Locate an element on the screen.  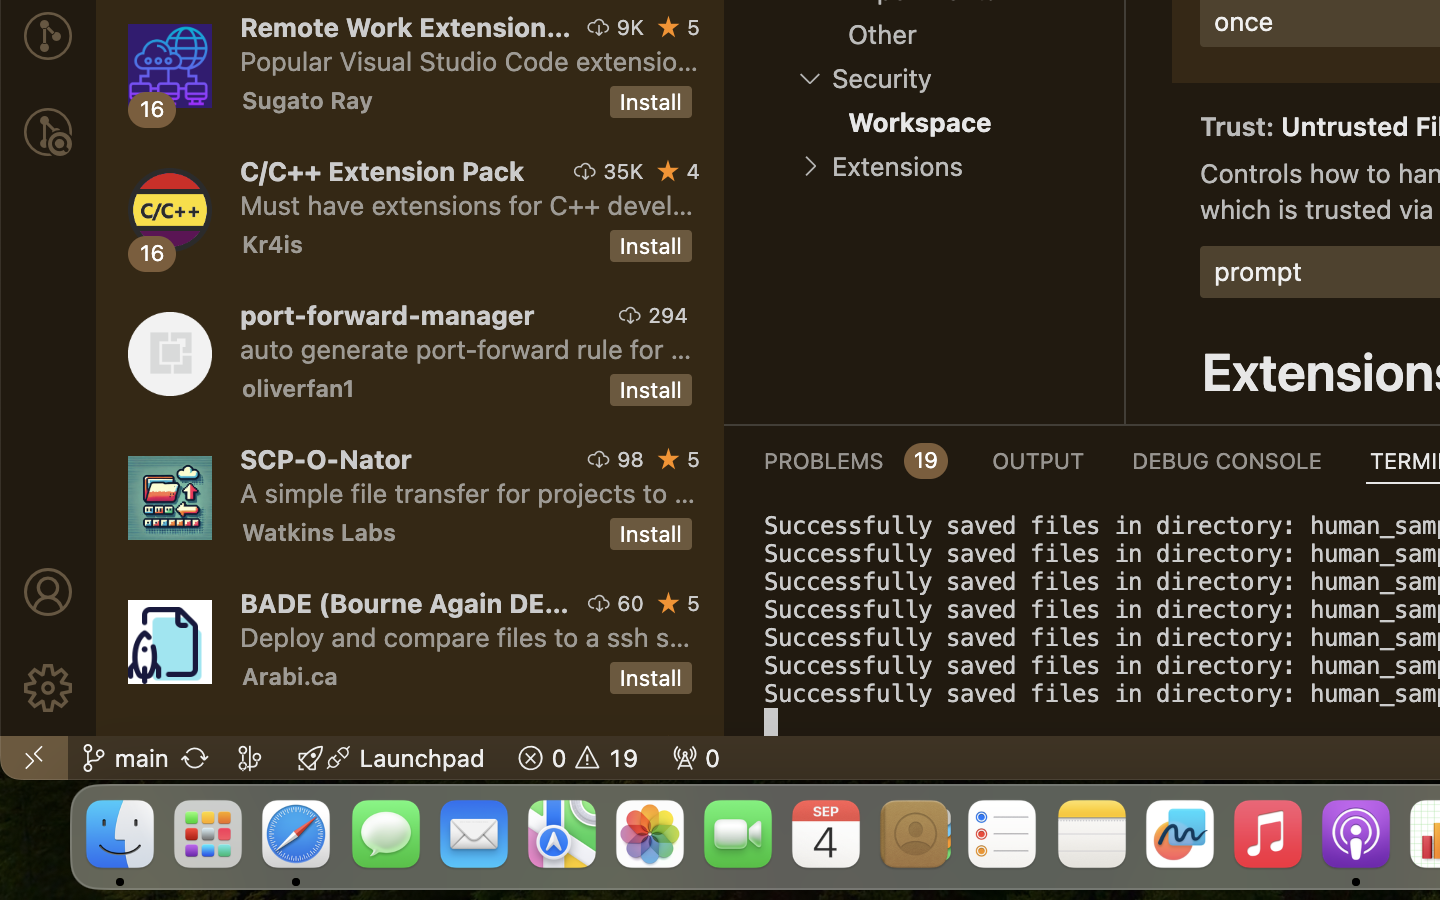
 is located at coordinates (599, 603).